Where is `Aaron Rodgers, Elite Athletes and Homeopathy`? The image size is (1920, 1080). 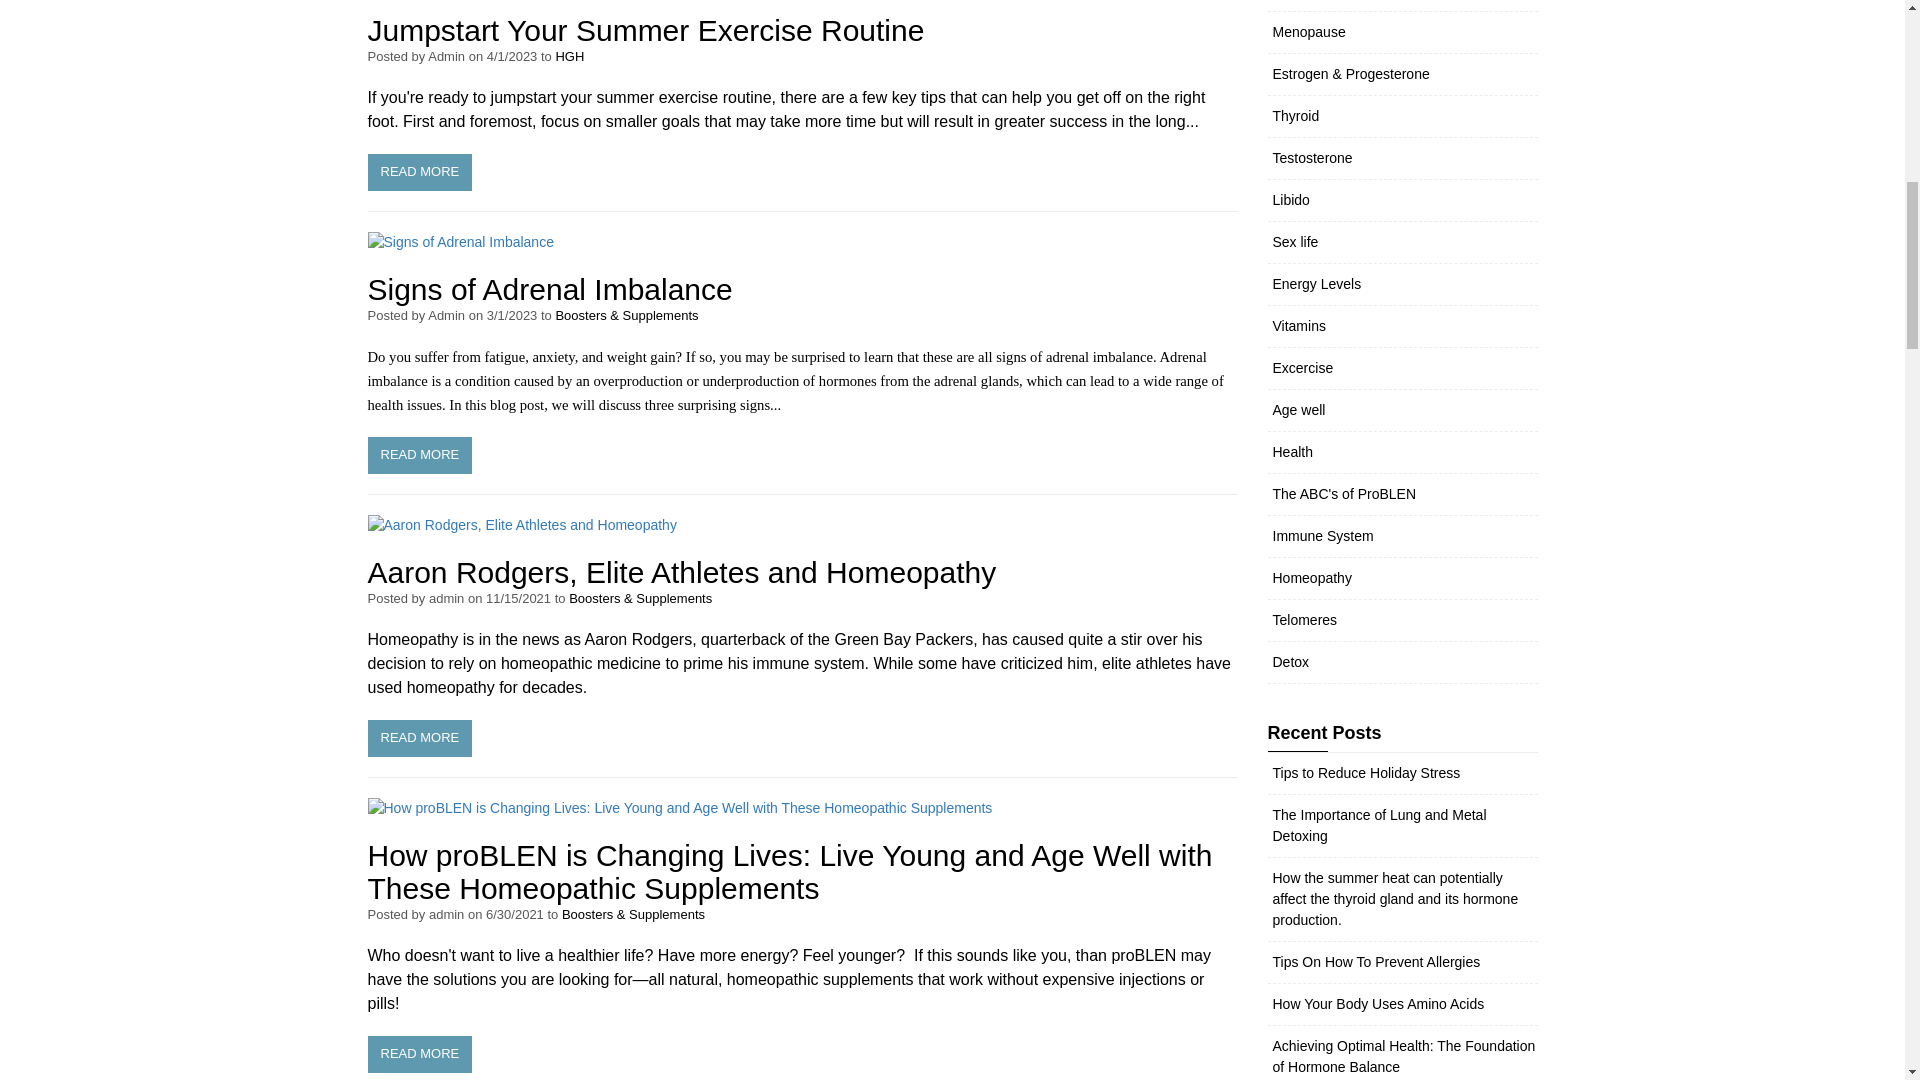 Aaron Rodgers, Elite Athletes and Homeopathy is located at coordinates (420, 738).